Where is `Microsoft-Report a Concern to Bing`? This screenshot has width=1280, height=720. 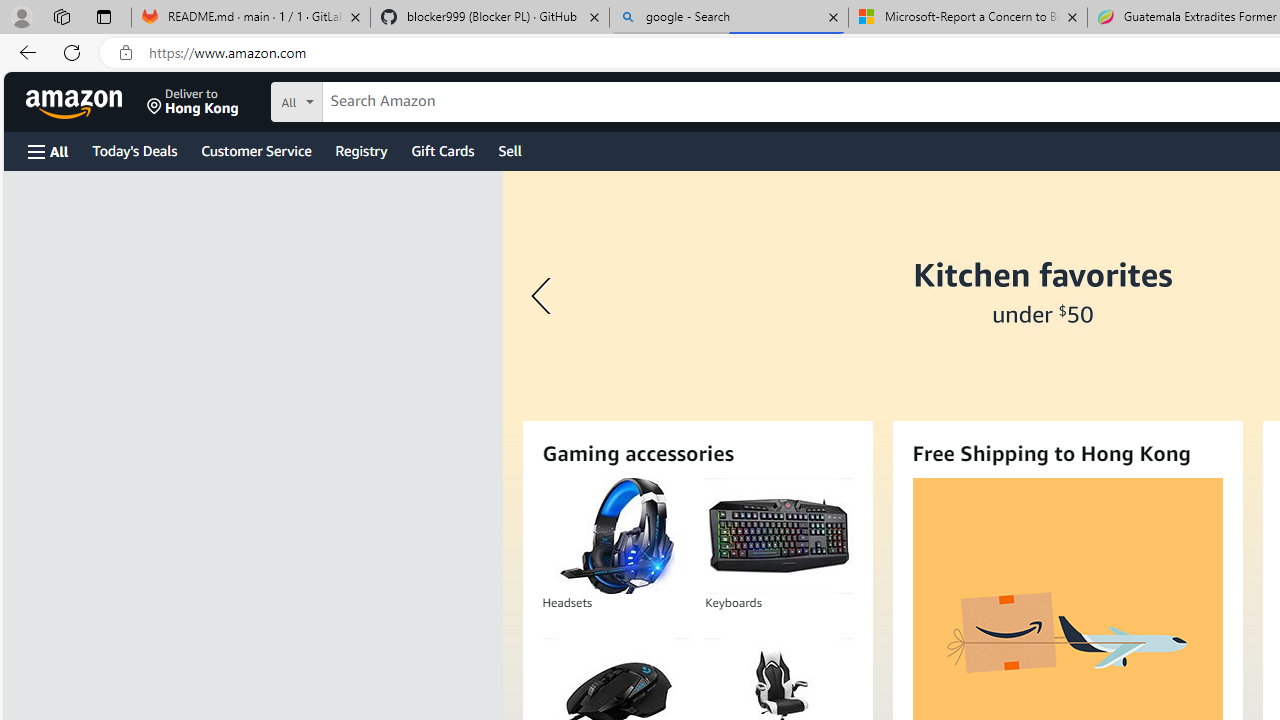
Microsoft-Report a Concern to Bing is located at coordinates (967, 18).